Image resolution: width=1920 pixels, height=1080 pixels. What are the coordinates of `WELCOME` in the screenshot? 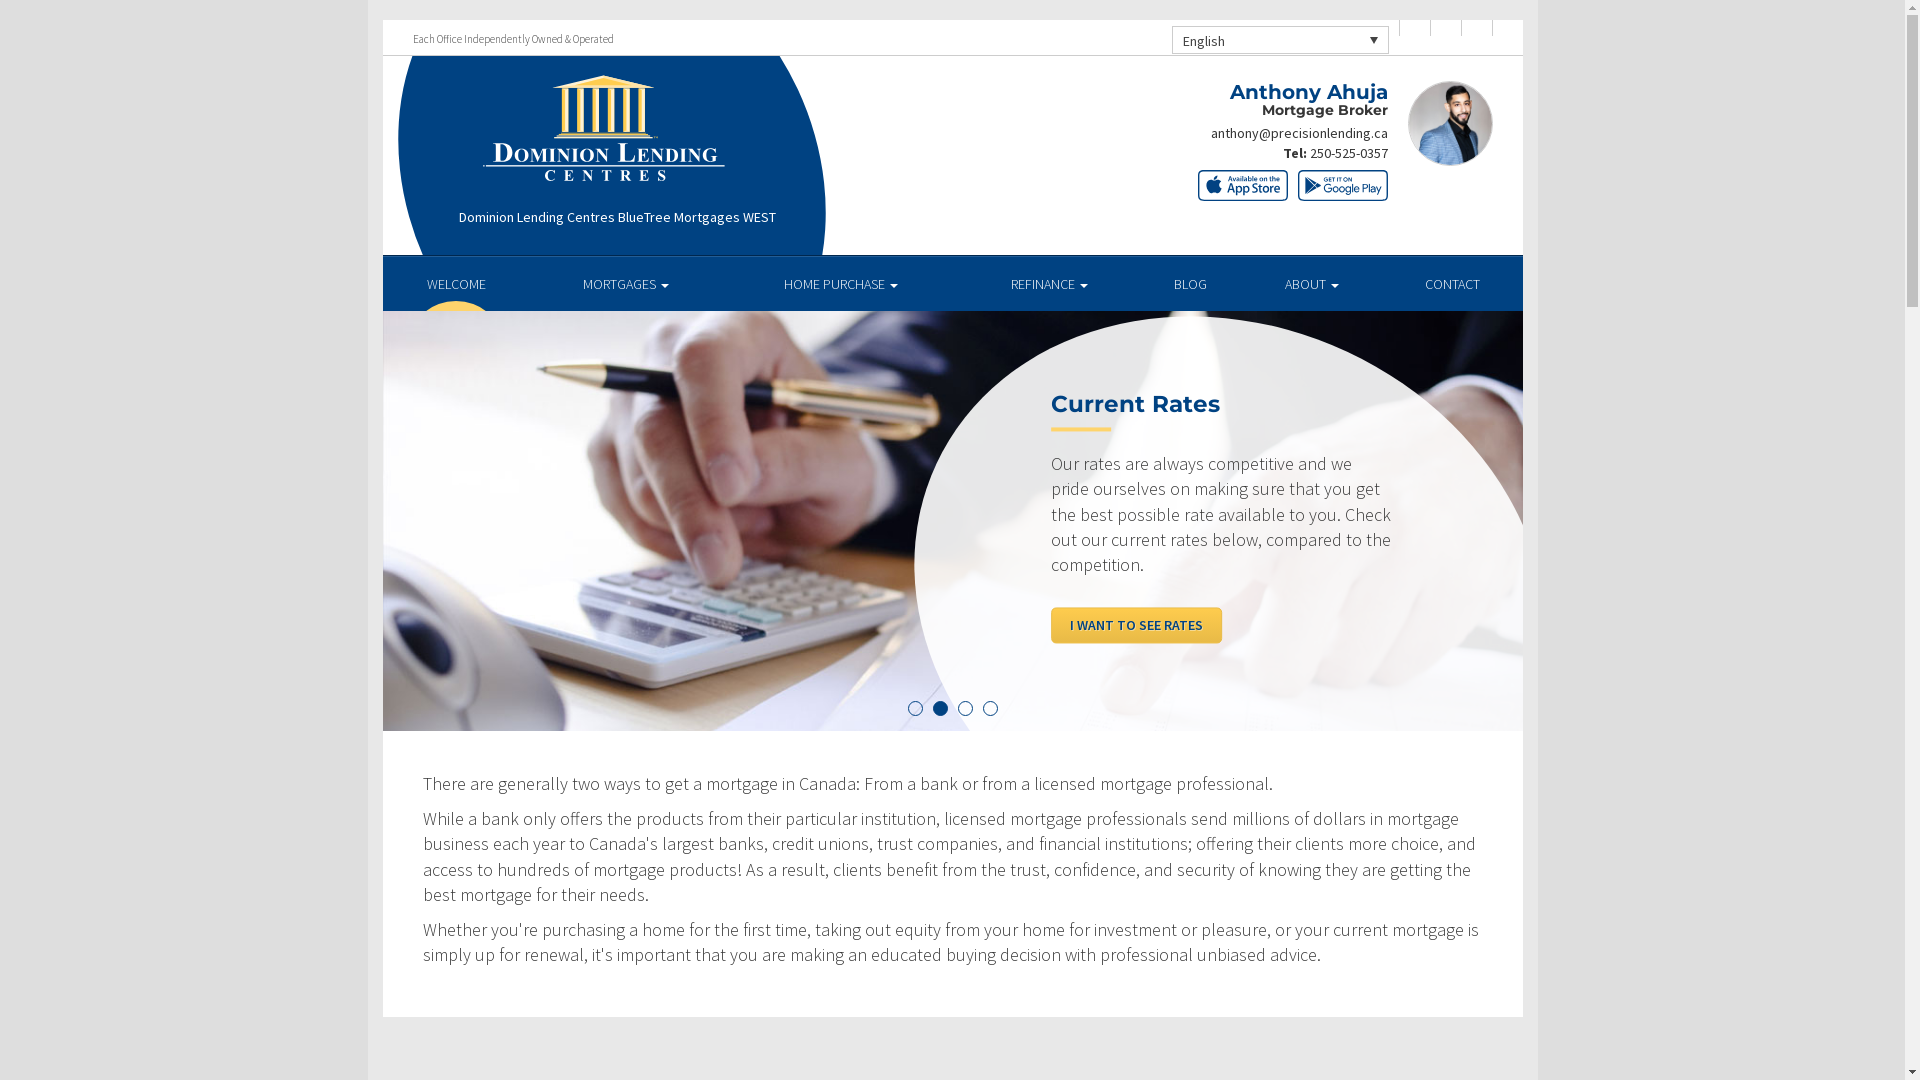 It's located at (456, 284).